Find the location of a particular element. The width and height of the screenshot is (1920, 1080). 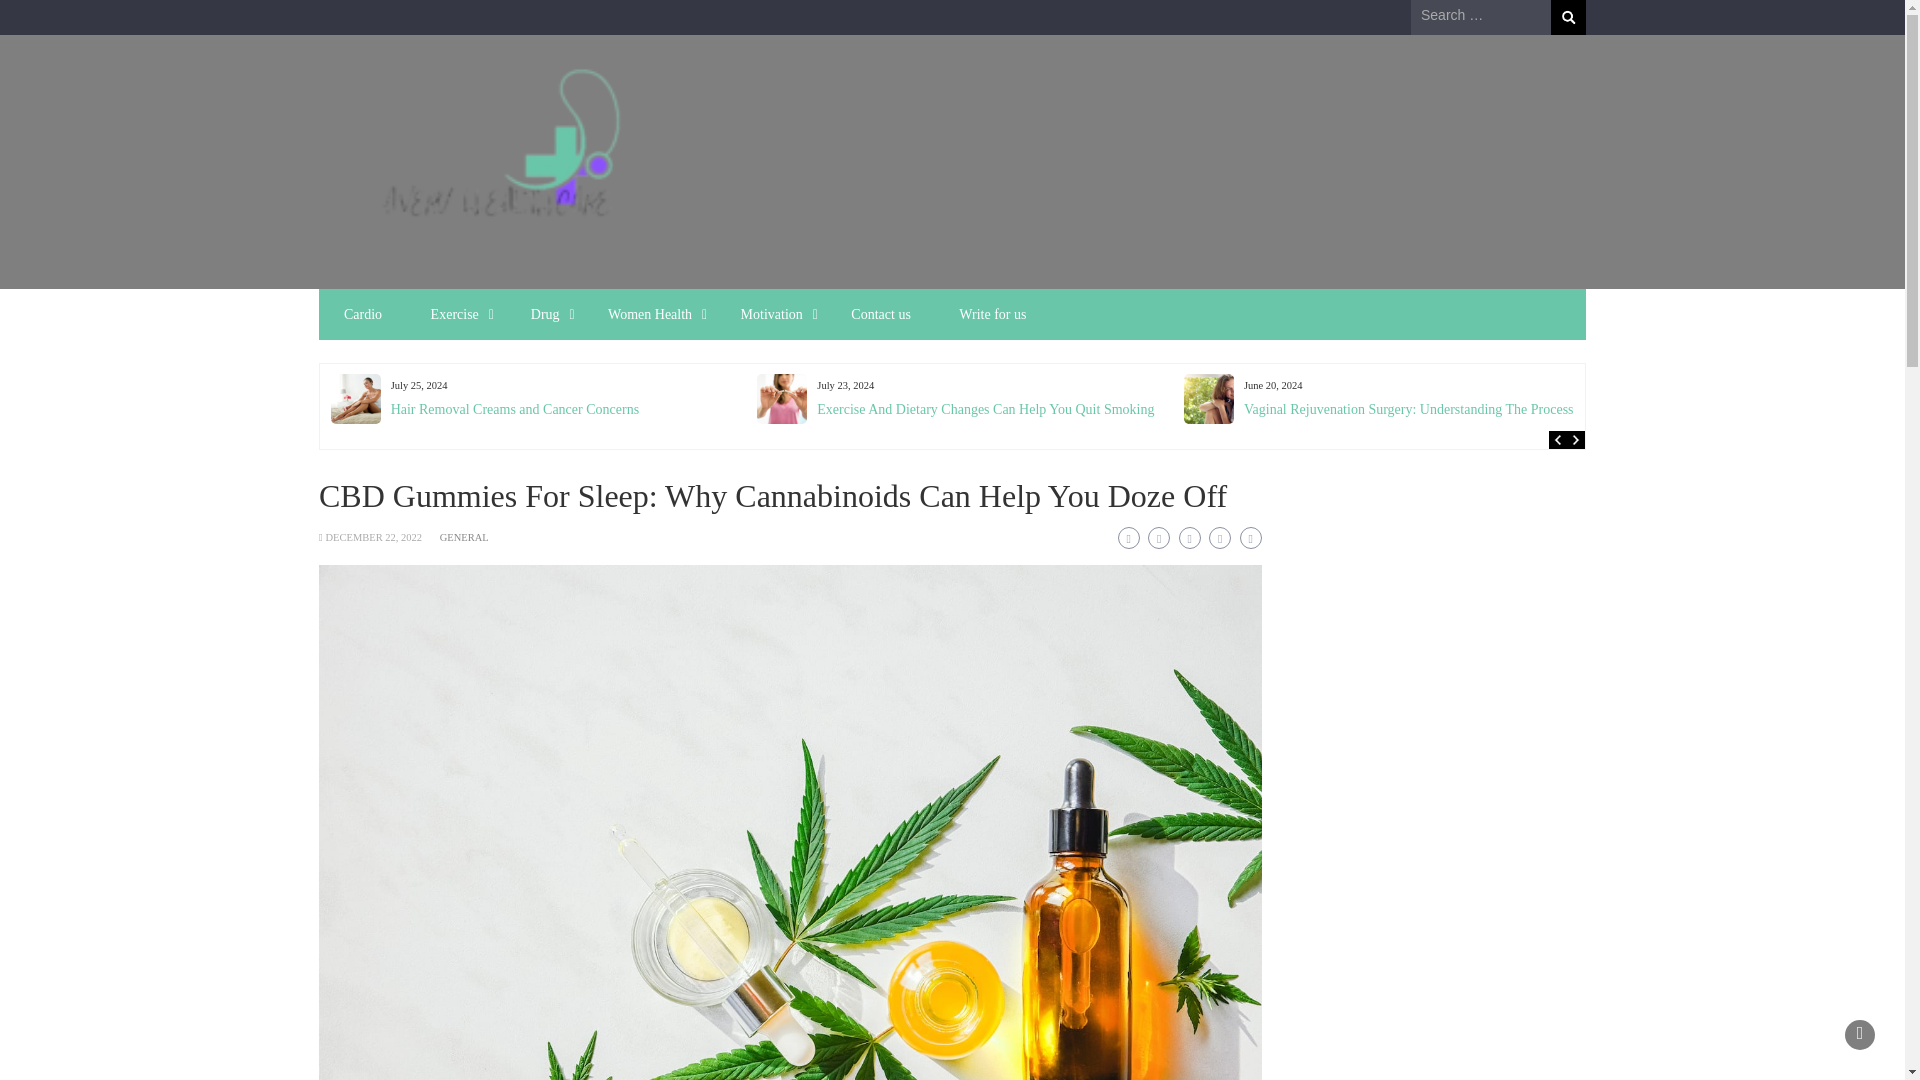

Search is located at coordinates (1568, 17).